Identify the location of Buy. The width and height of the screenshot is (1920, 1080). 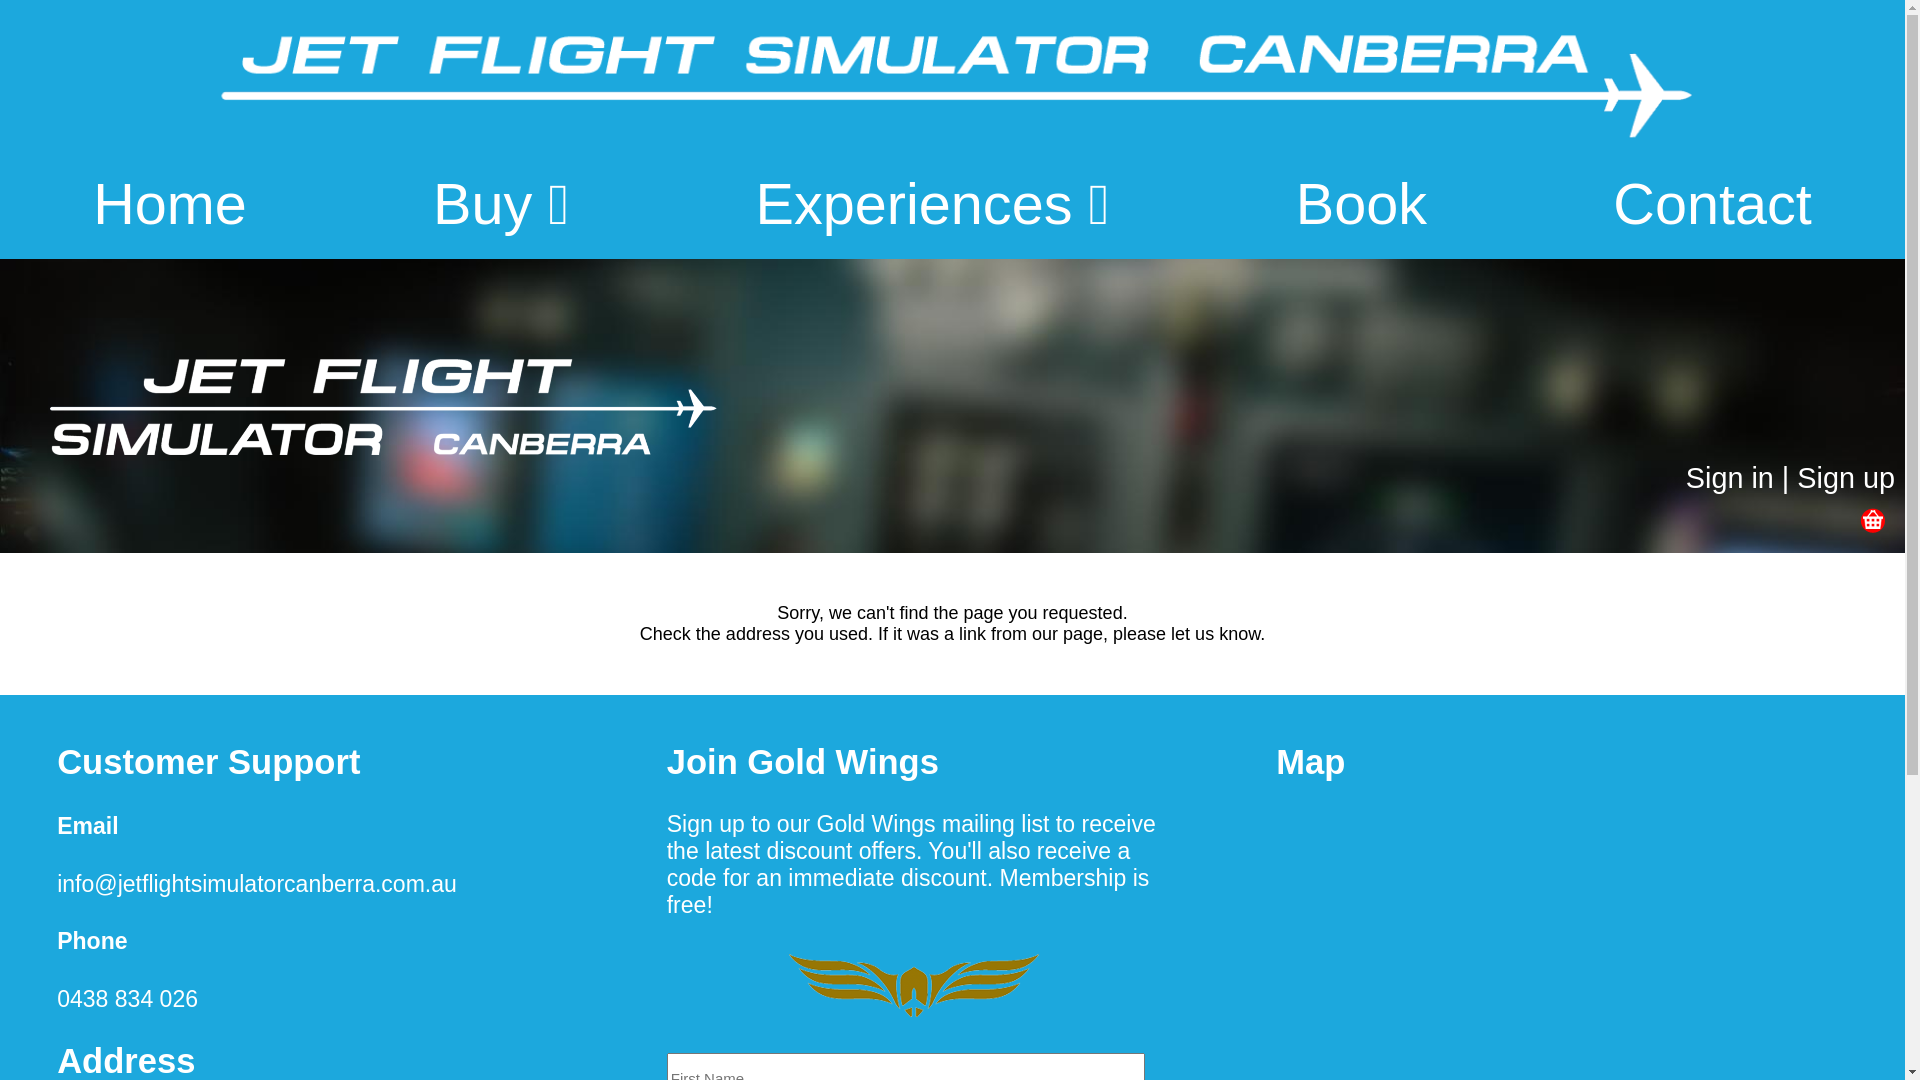
(501, 206).